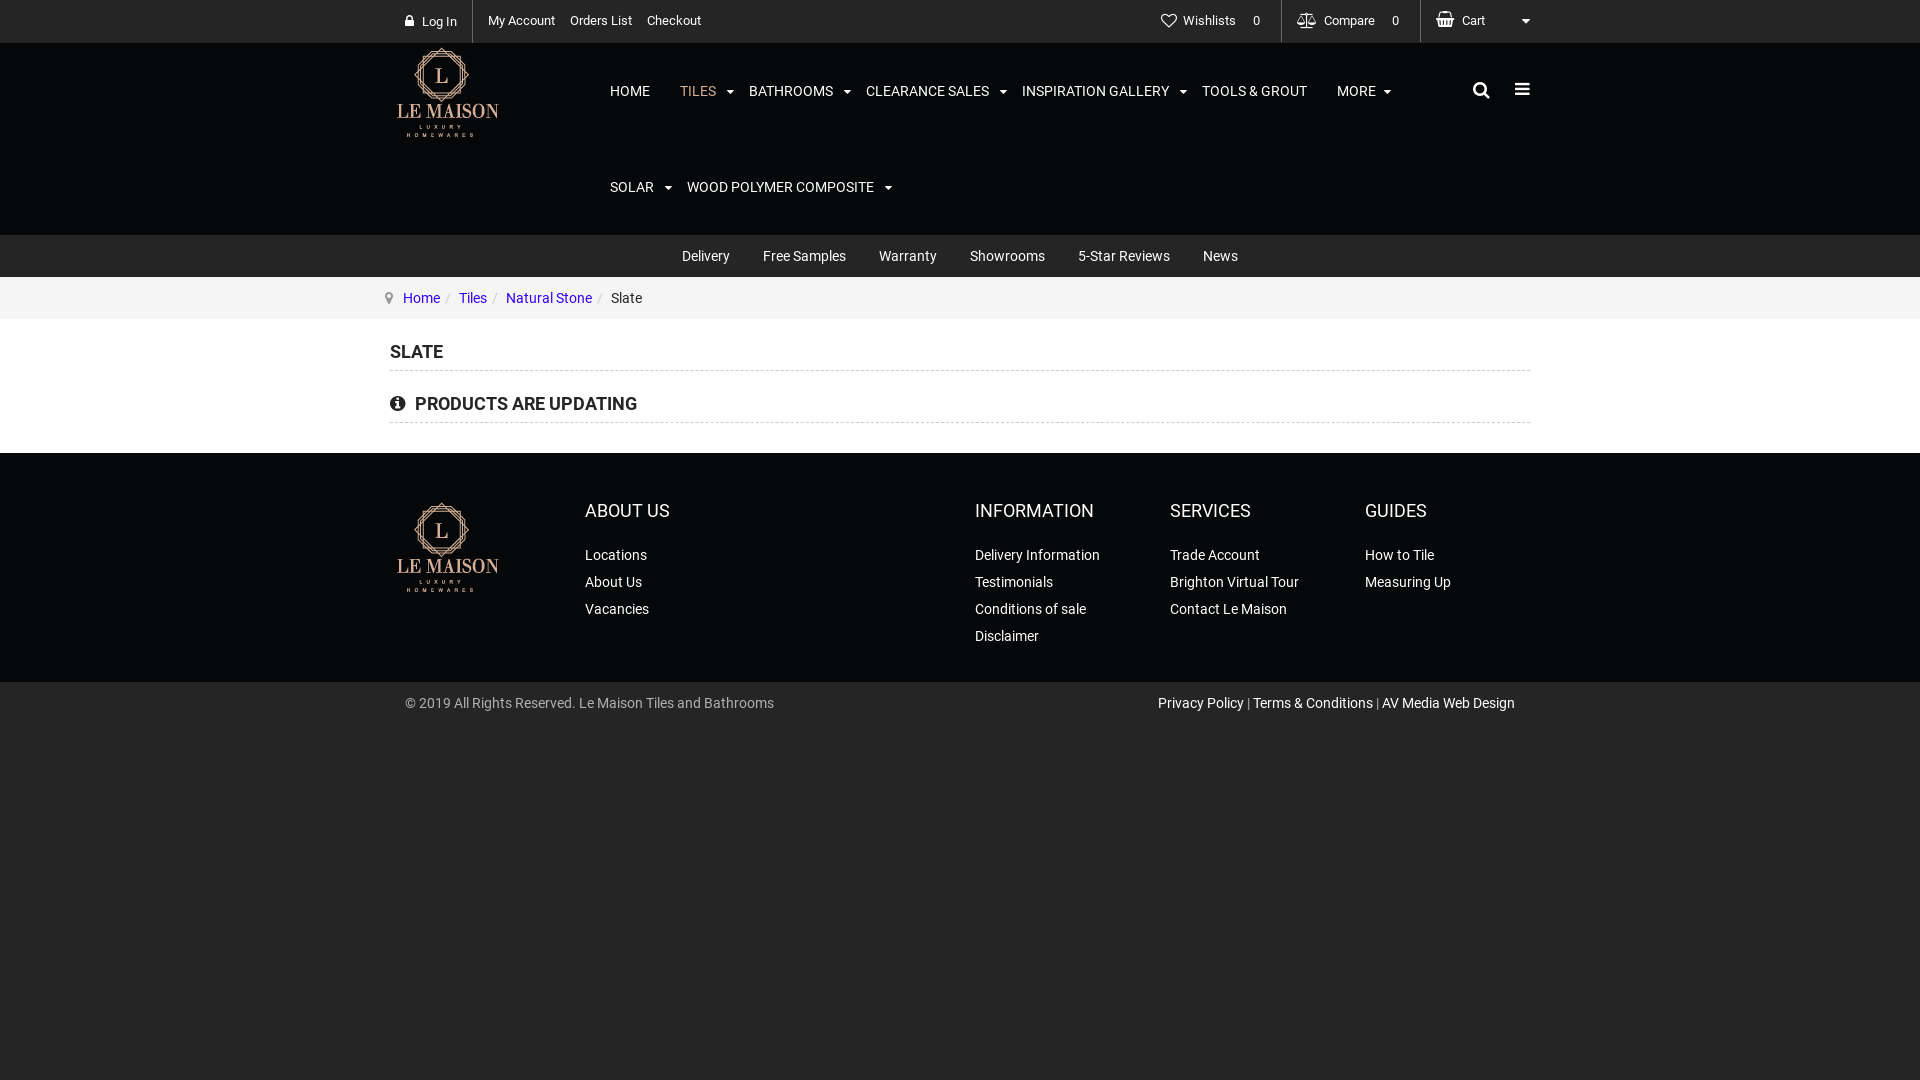 The image size is (1920, 1080). I want to click on Vacancies, so click(617, 609).